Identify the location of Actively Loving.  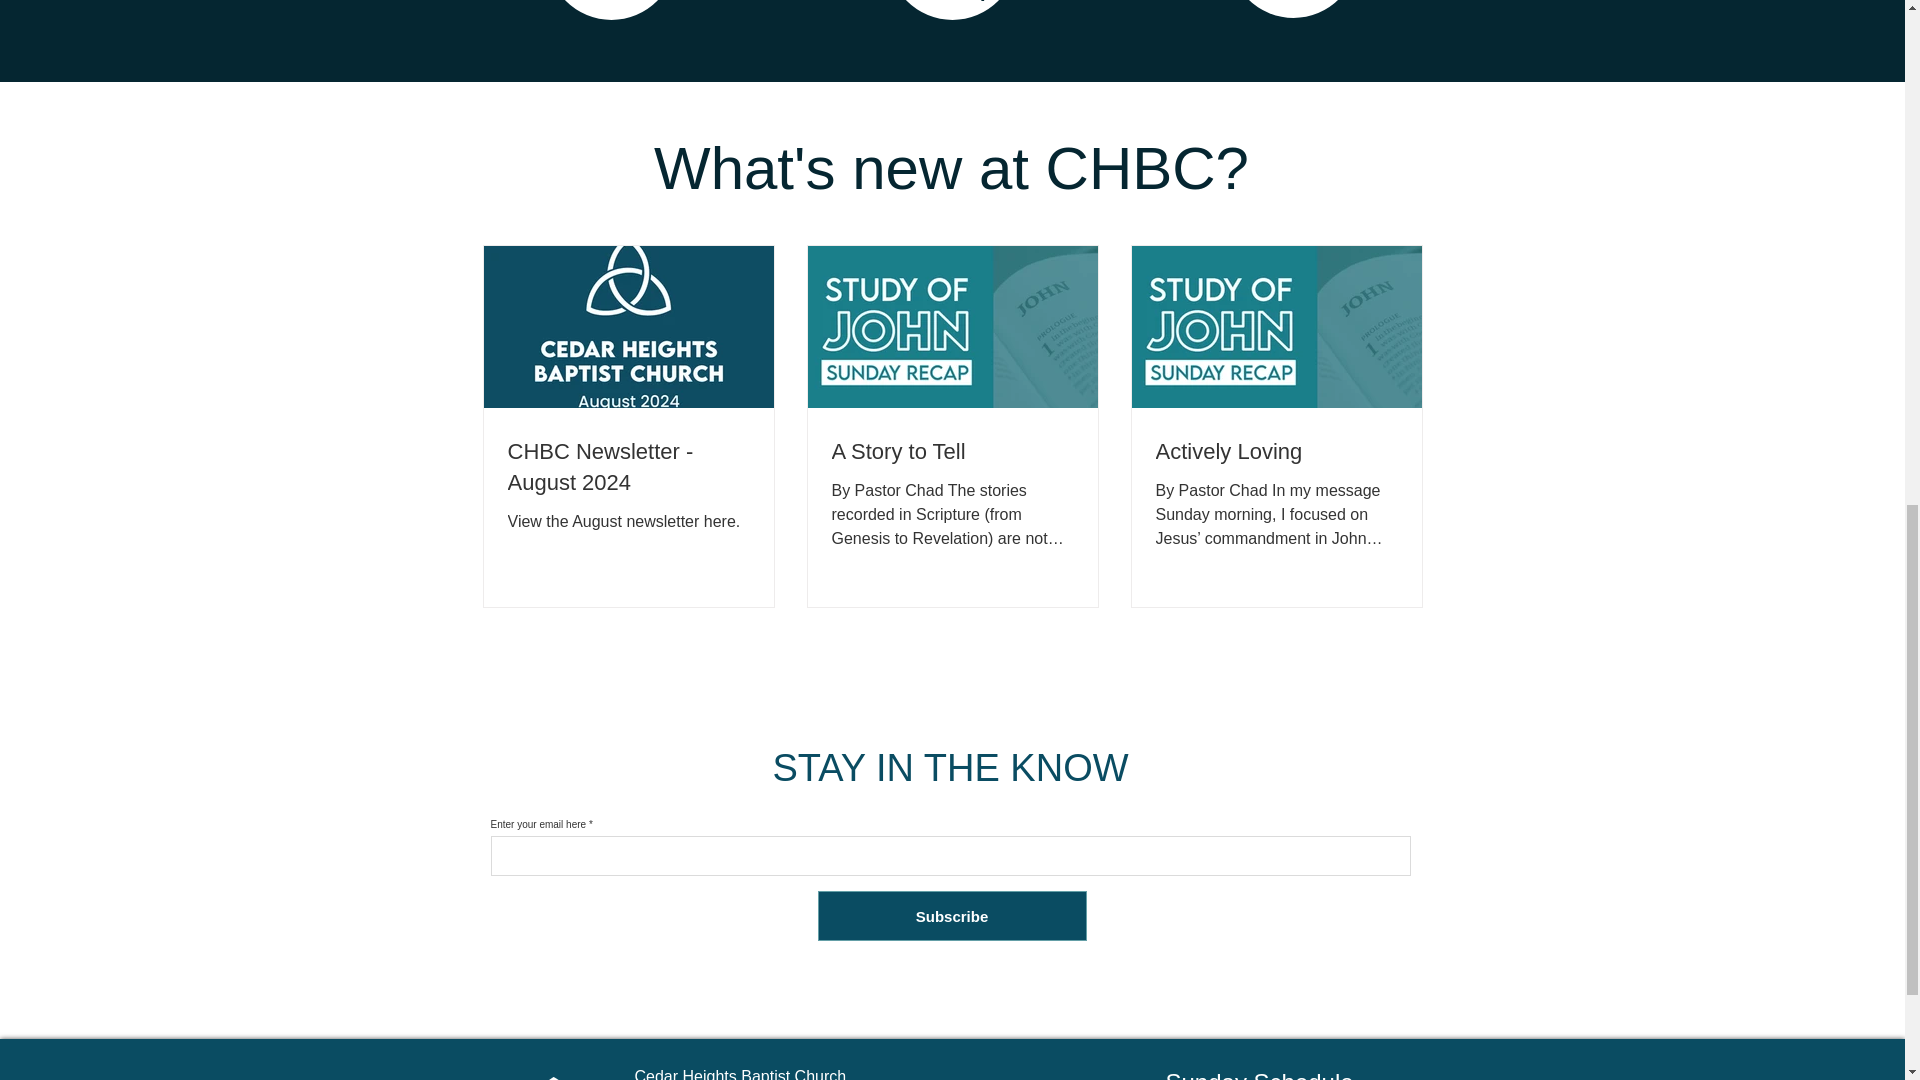
(1276, 452).